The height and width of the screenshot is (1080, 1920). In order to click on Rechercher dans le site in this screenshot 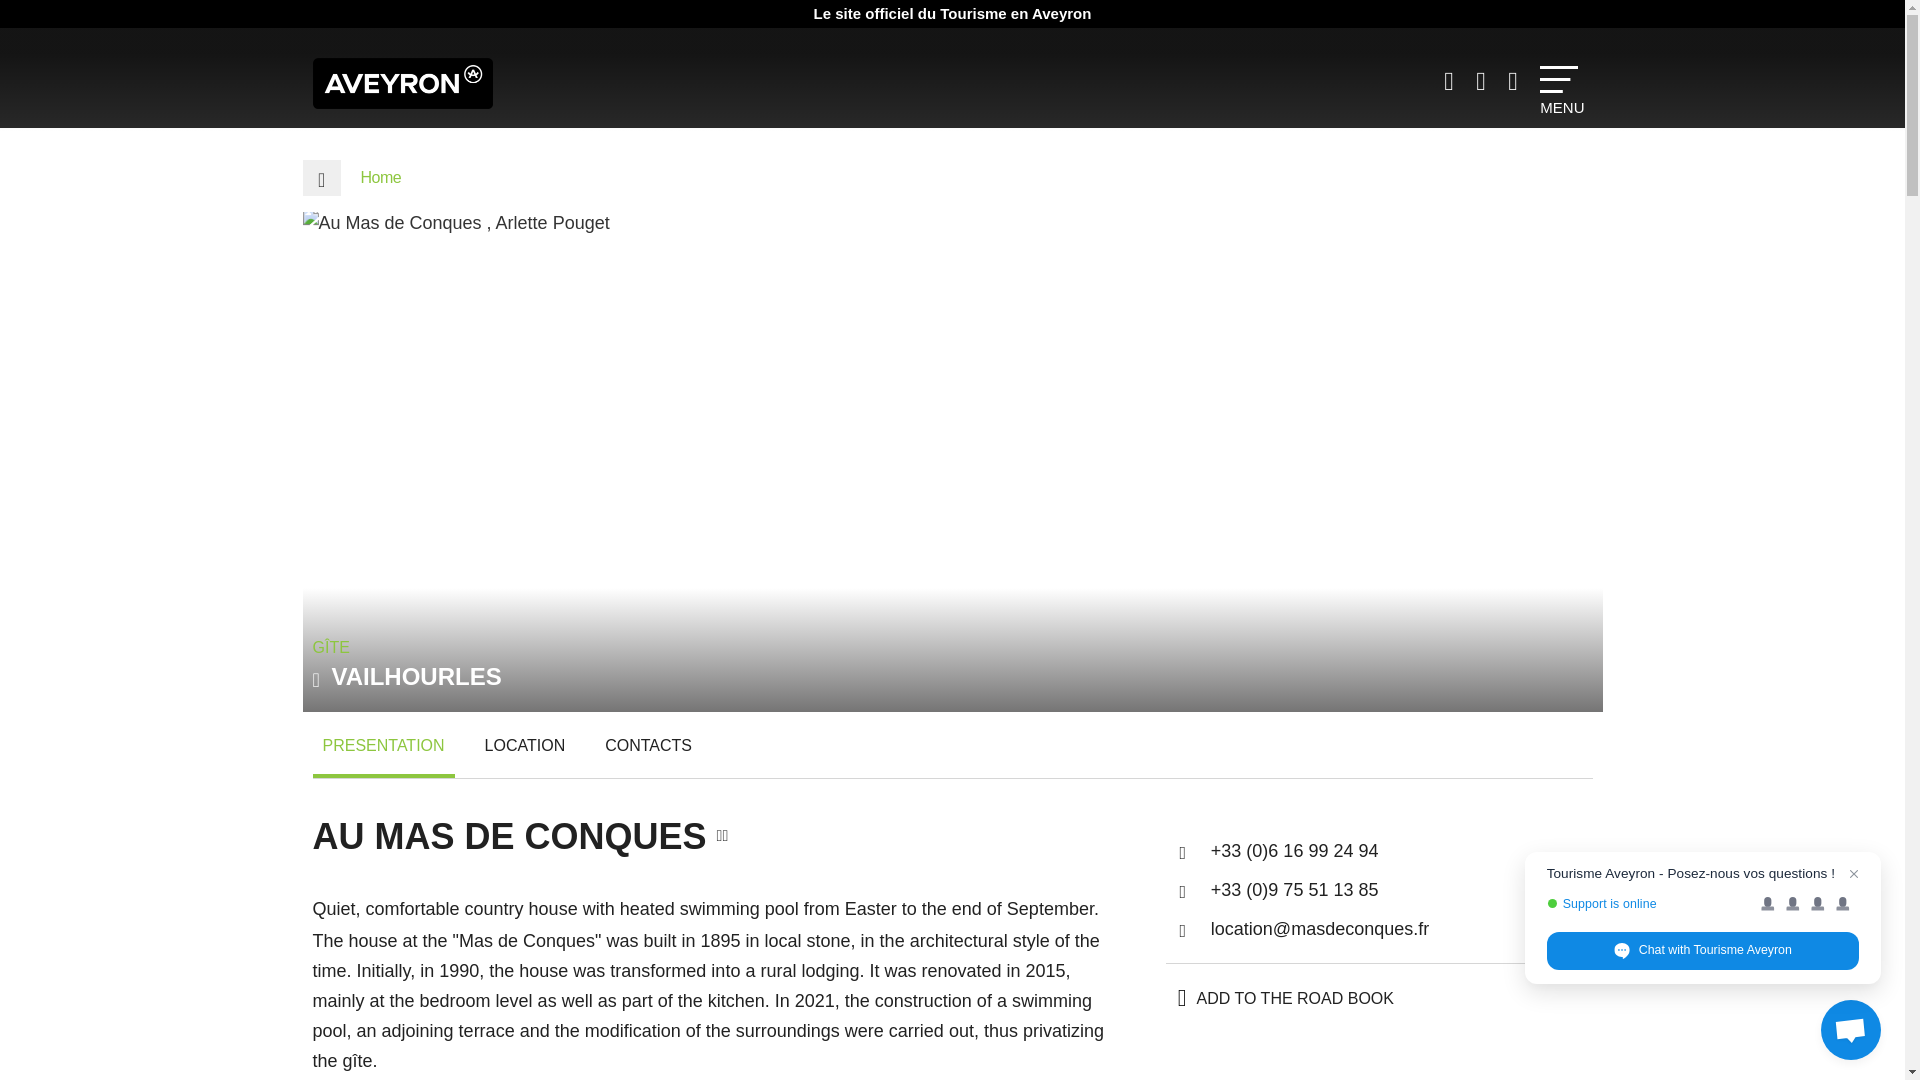, I will do `click(1516, 81)`.